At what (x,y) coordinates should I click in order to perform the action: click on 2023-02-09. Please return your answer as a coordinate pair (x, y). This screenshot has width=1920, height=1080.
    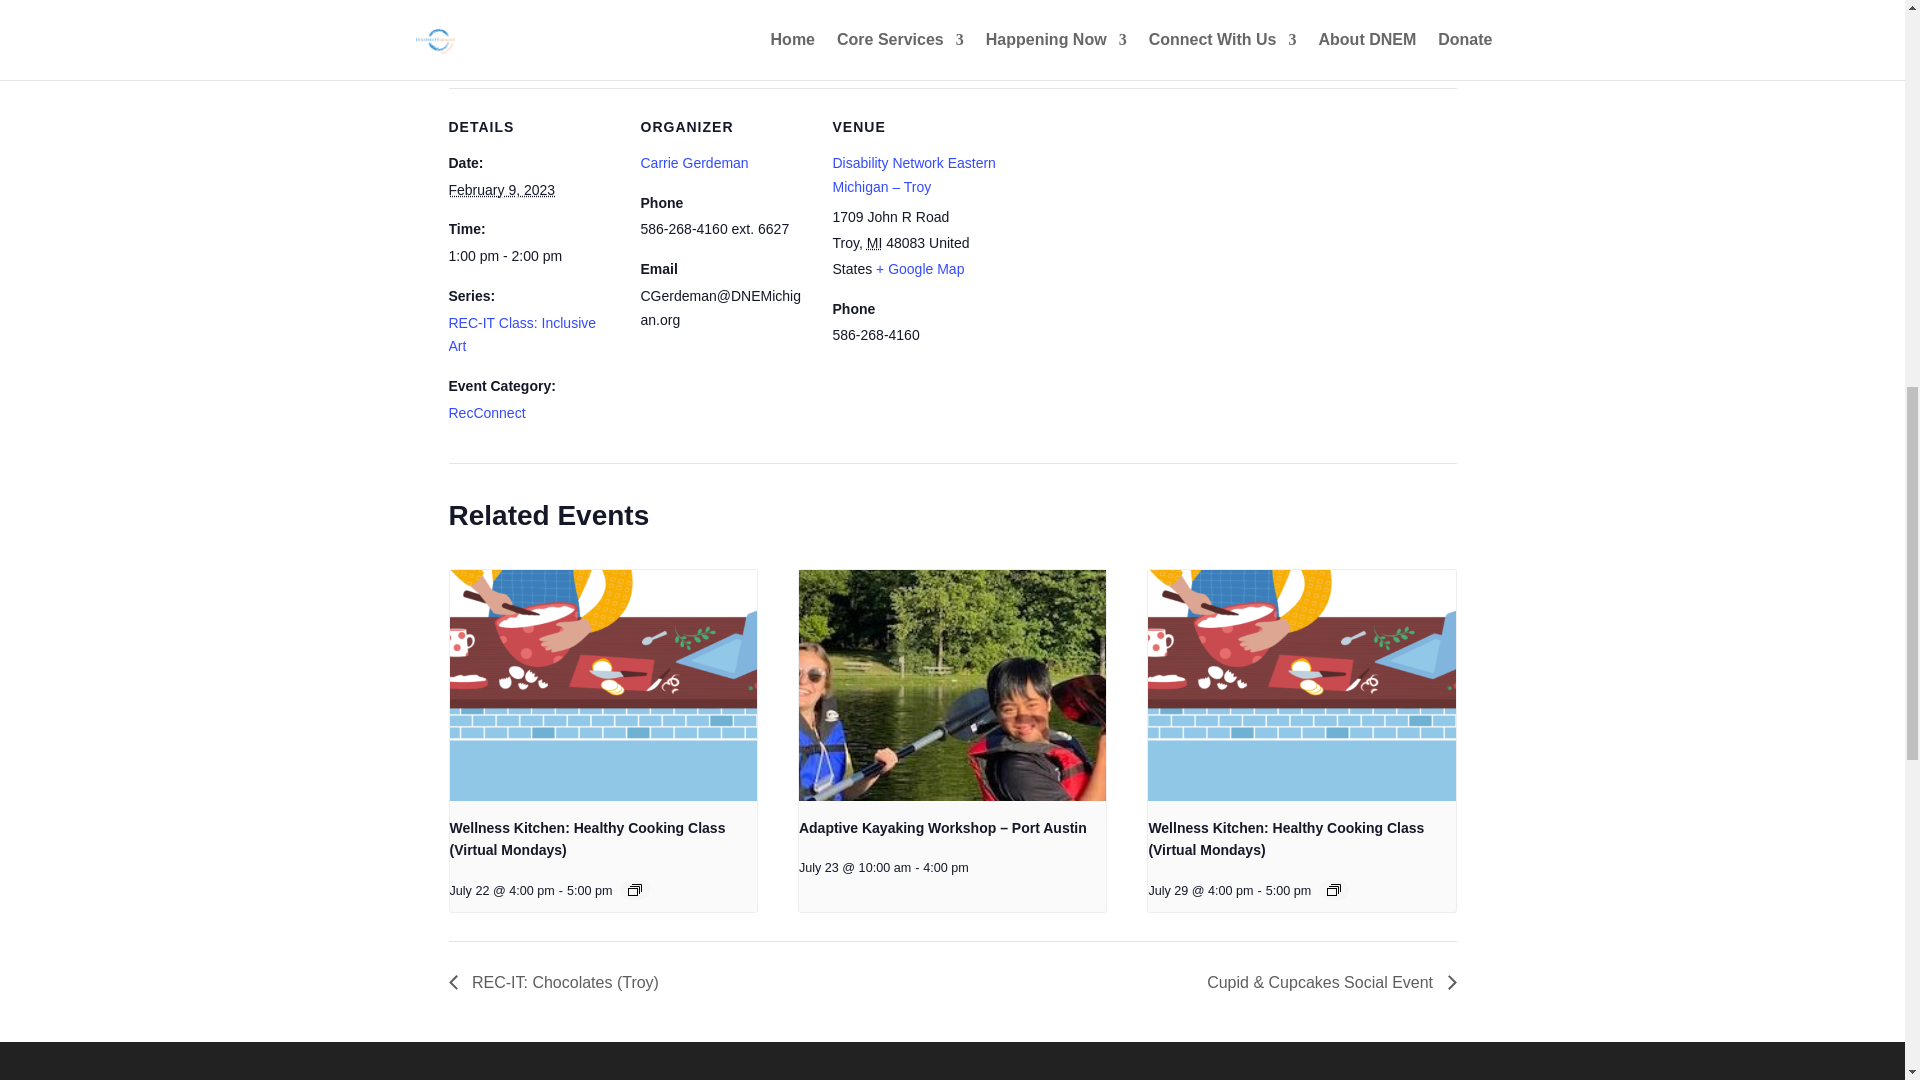
    Looking at the image, I should click on (500, 190).